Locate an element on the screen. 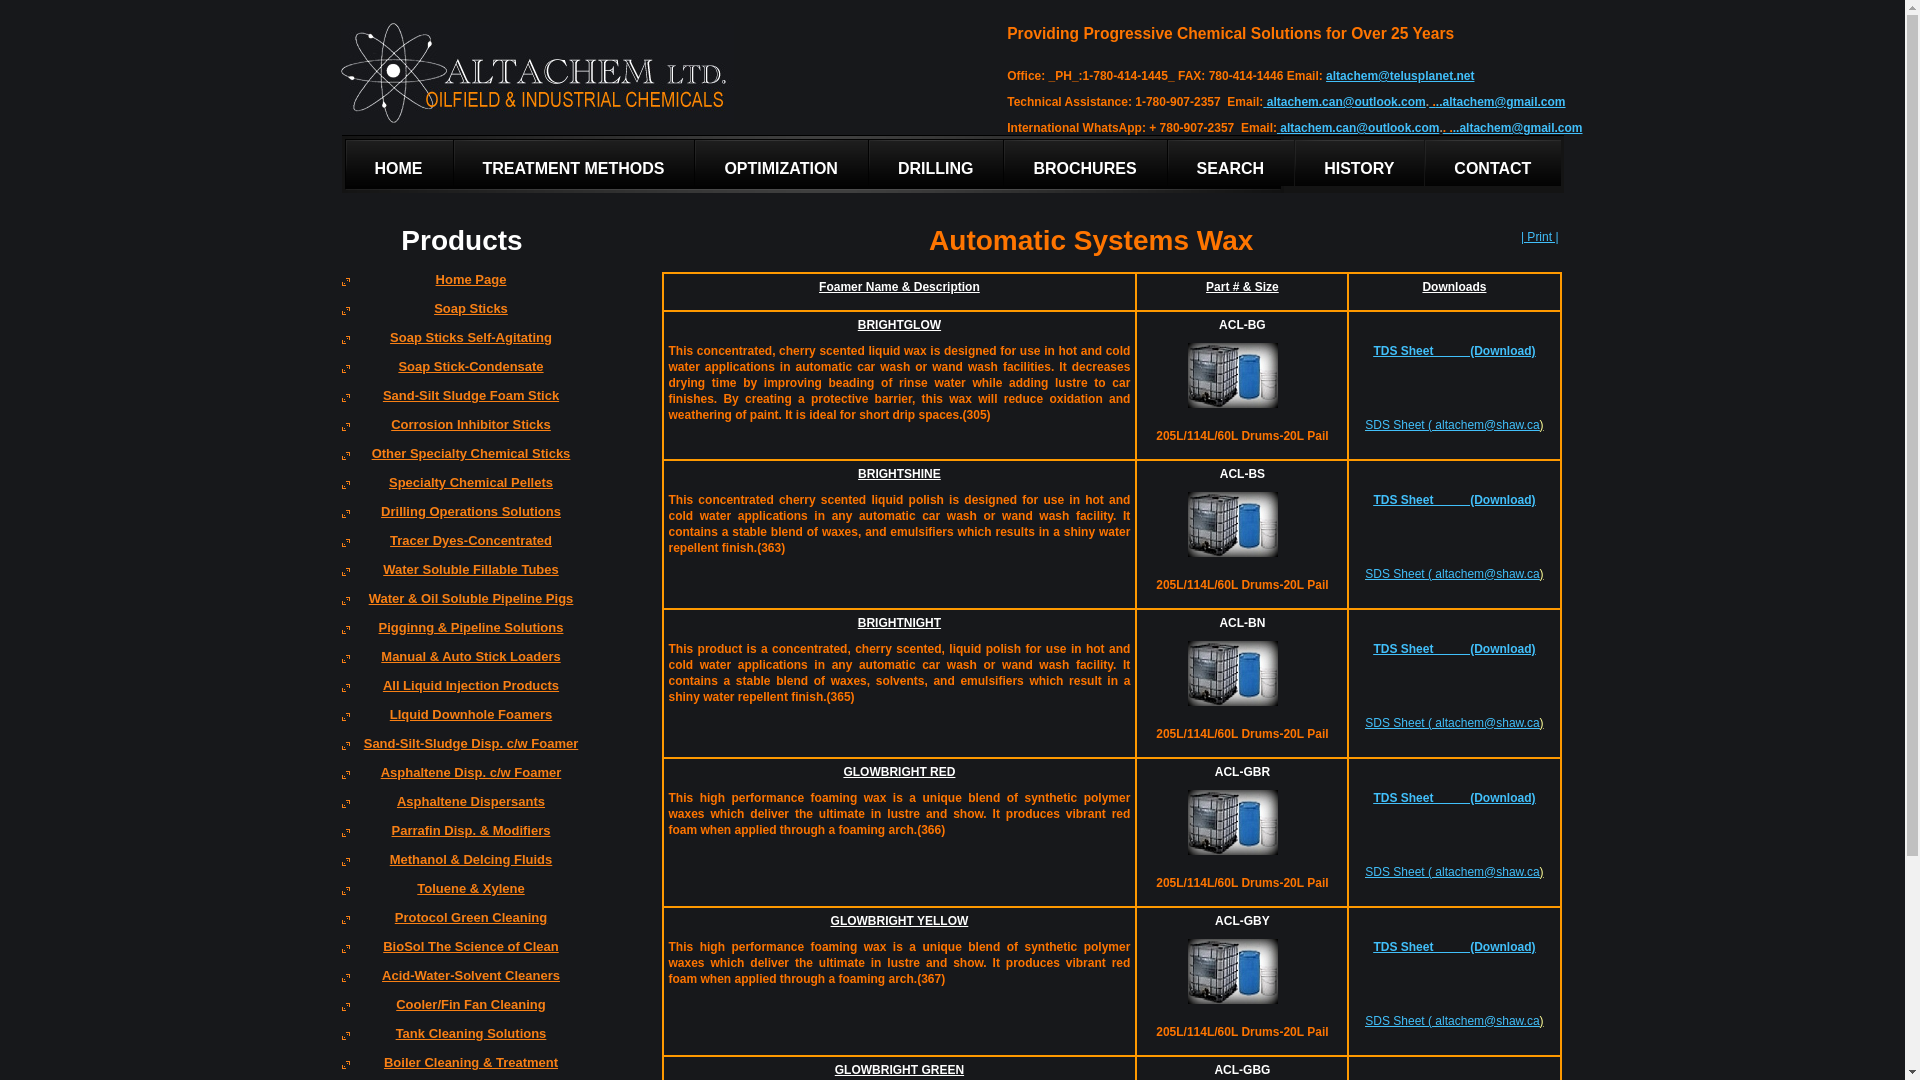 The image size is (1920, 1080). Corrosion Inhibitor Sticks is located at coordinates (462, 432).